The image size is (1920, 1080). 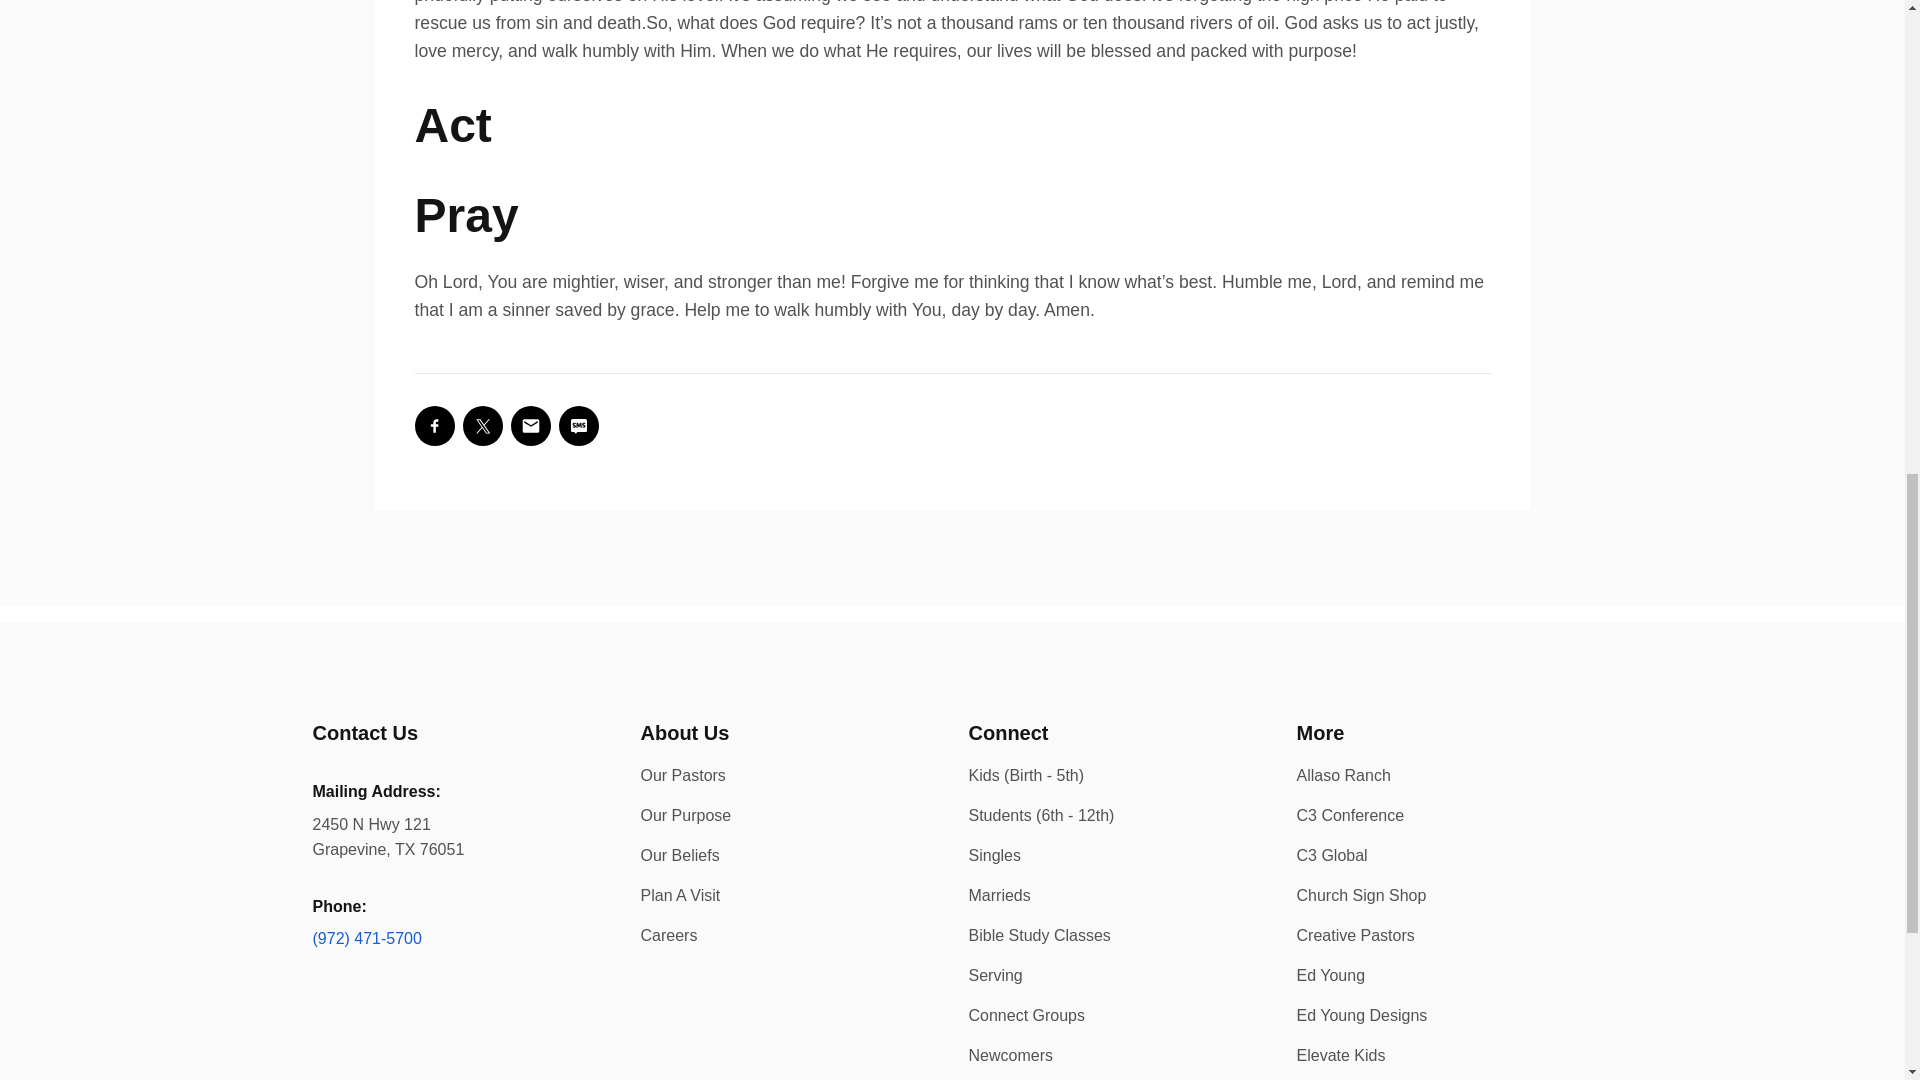 What do you see at coordinates (1340, 1054) in the screenshot?
I see `Elevate Kids` at bounding box center [1340, 1054].